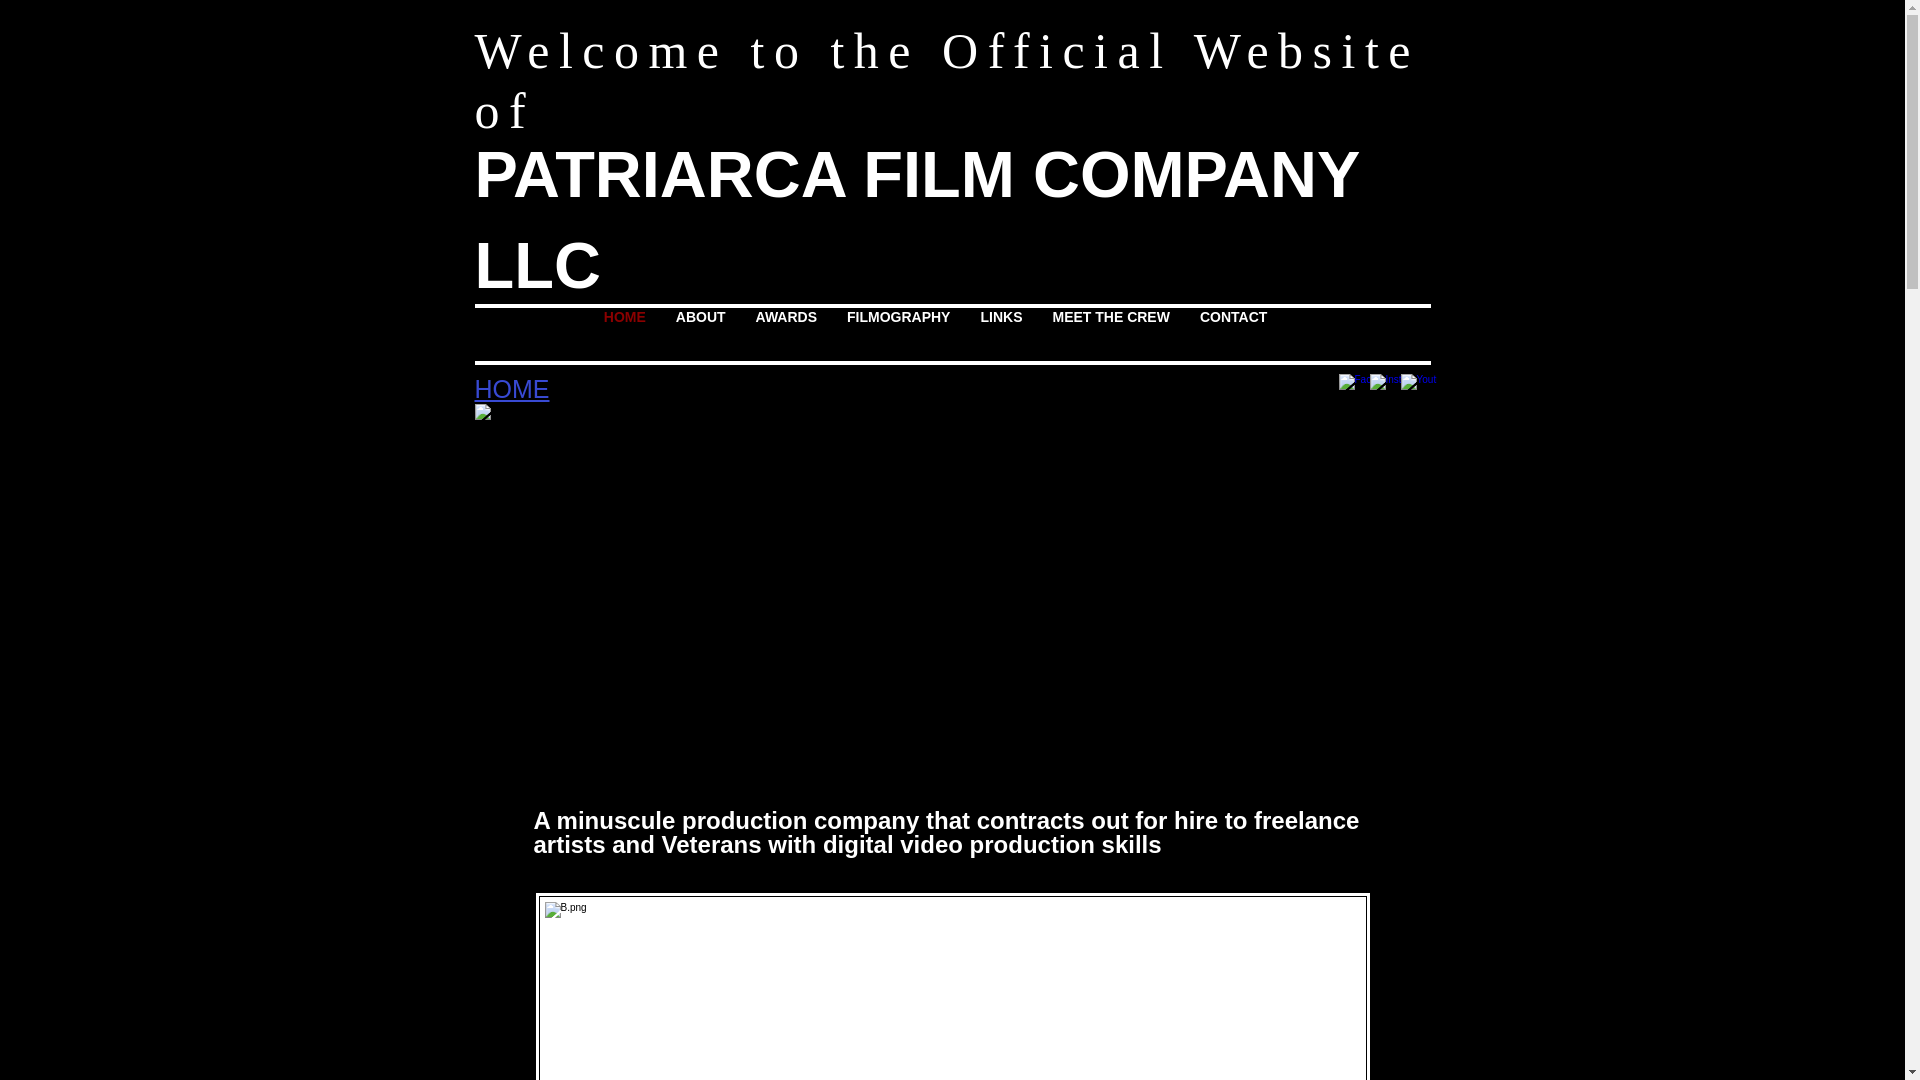  I want to click on HOME, so click(624, 334).